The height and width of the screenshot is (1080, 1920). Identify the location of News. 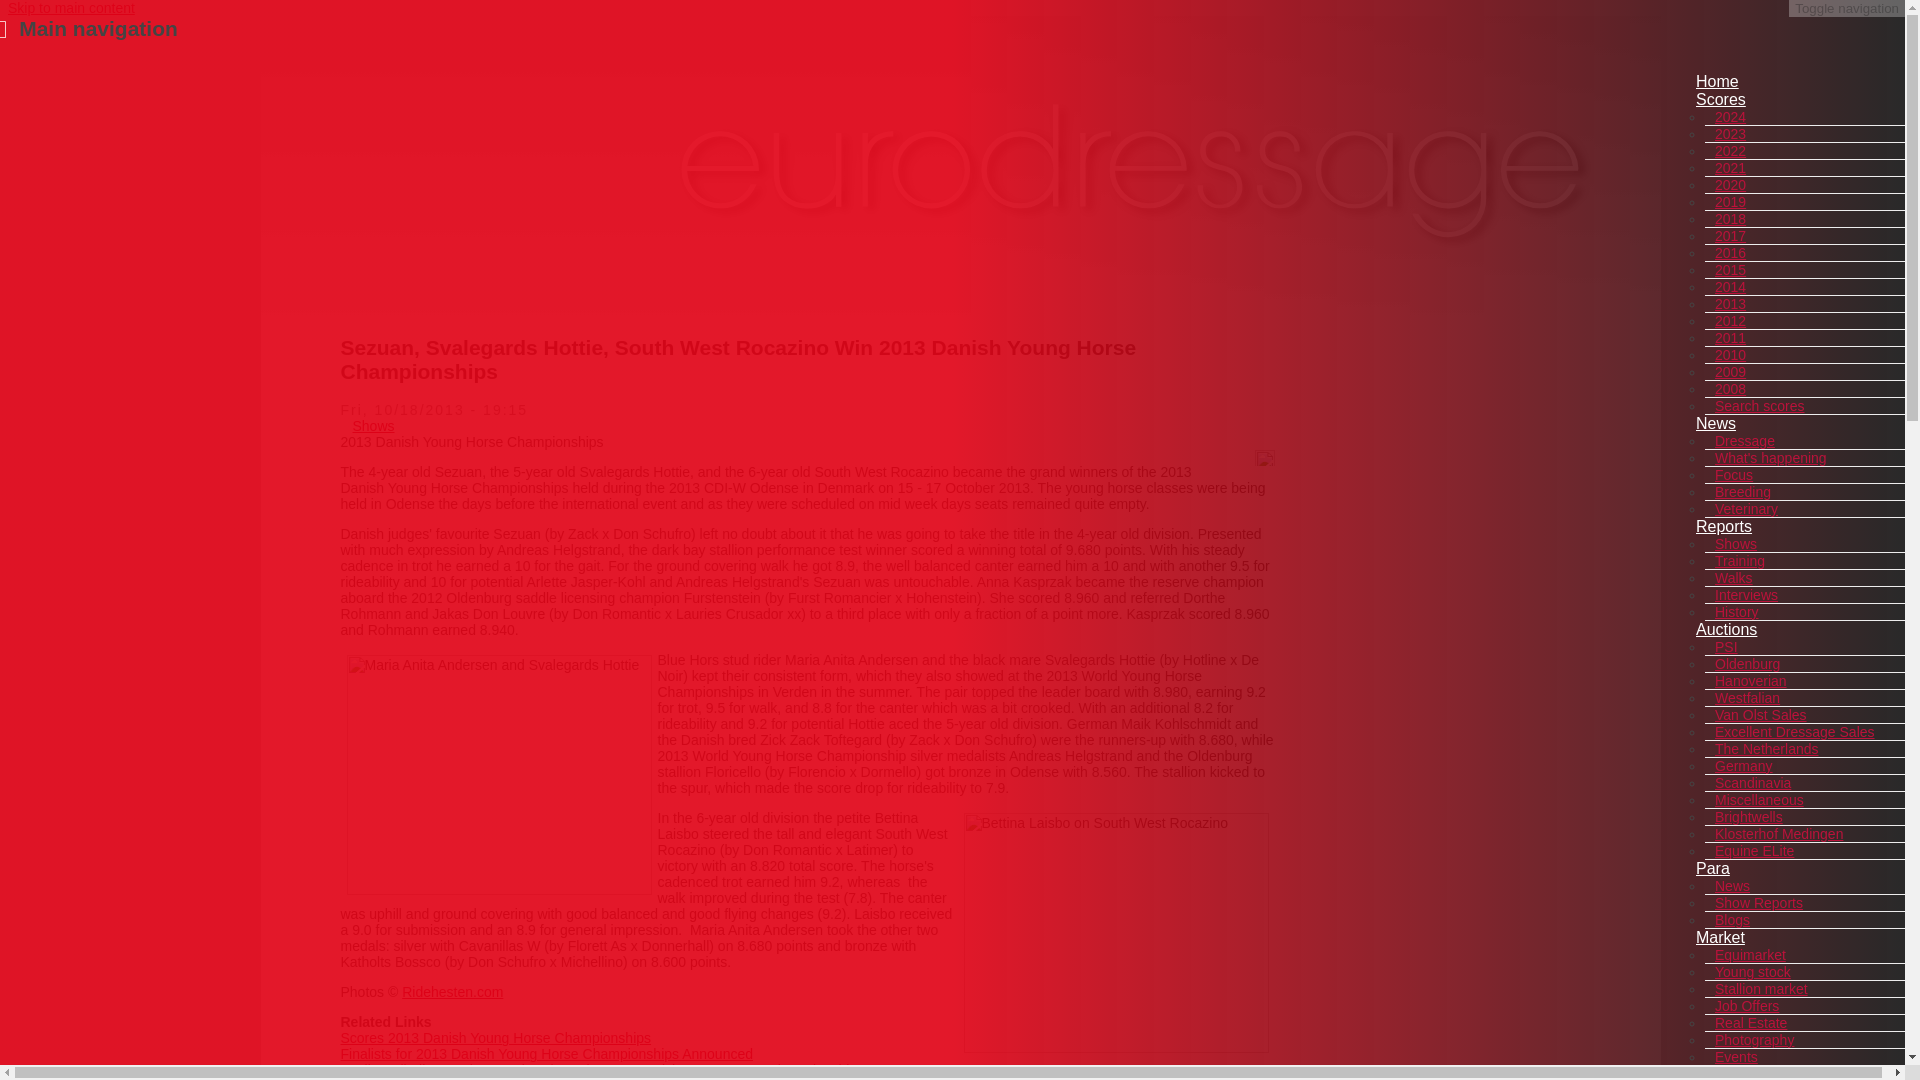
(1715, 423).